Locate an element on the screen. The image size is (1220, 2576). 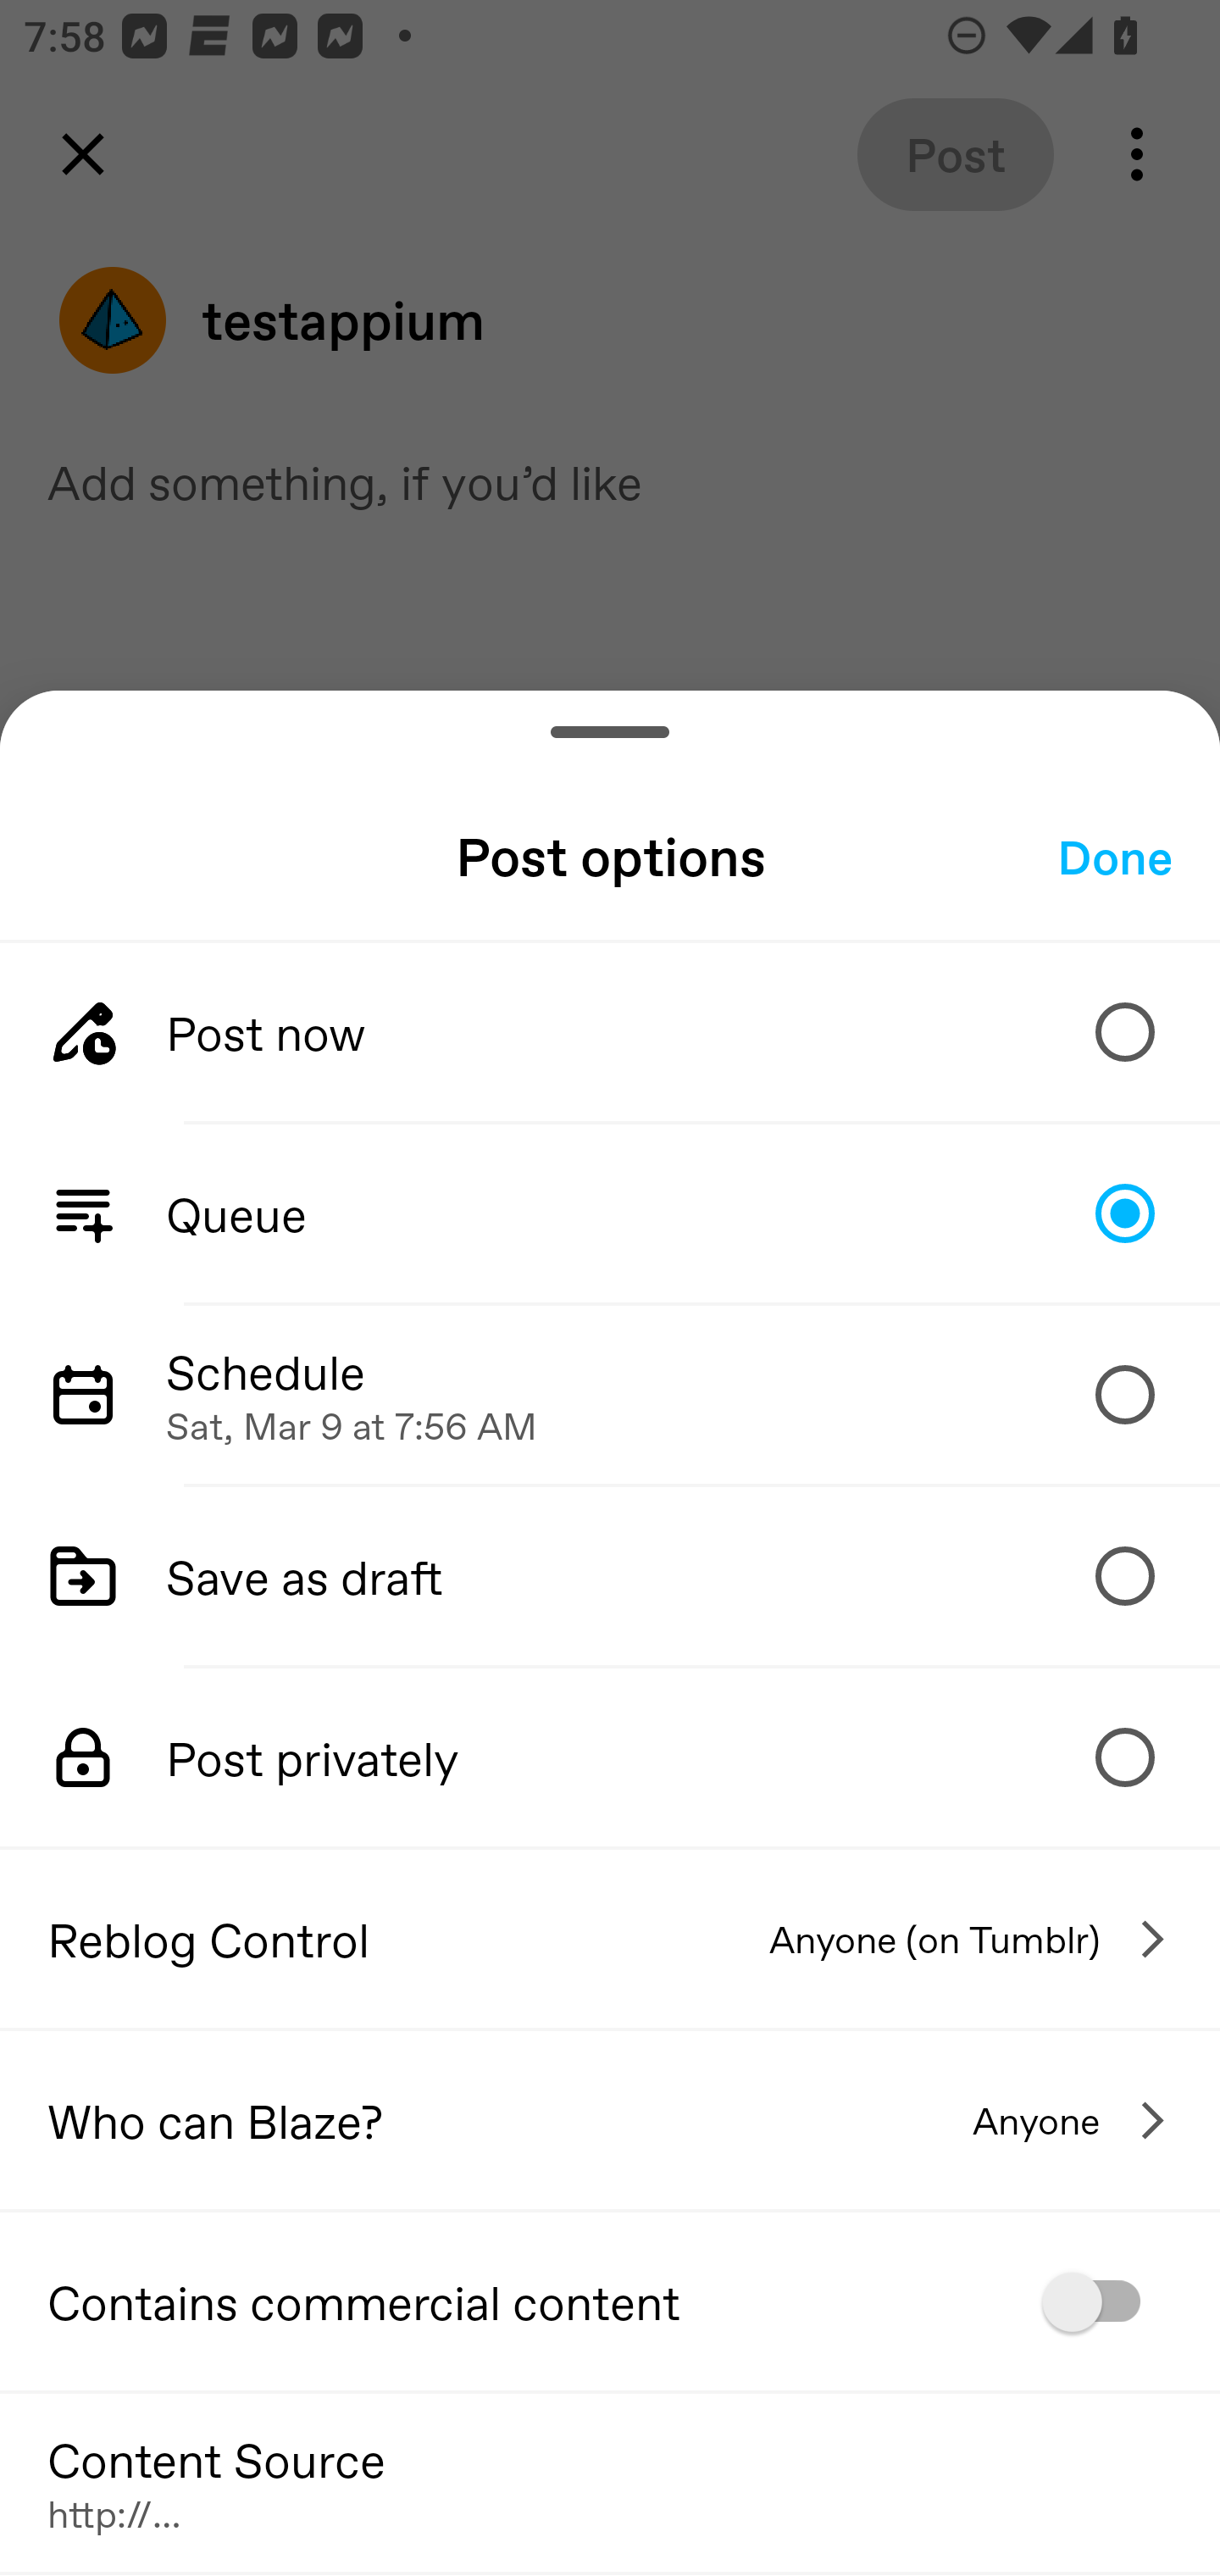
Save as draft is located at coordinates (610, 1574).